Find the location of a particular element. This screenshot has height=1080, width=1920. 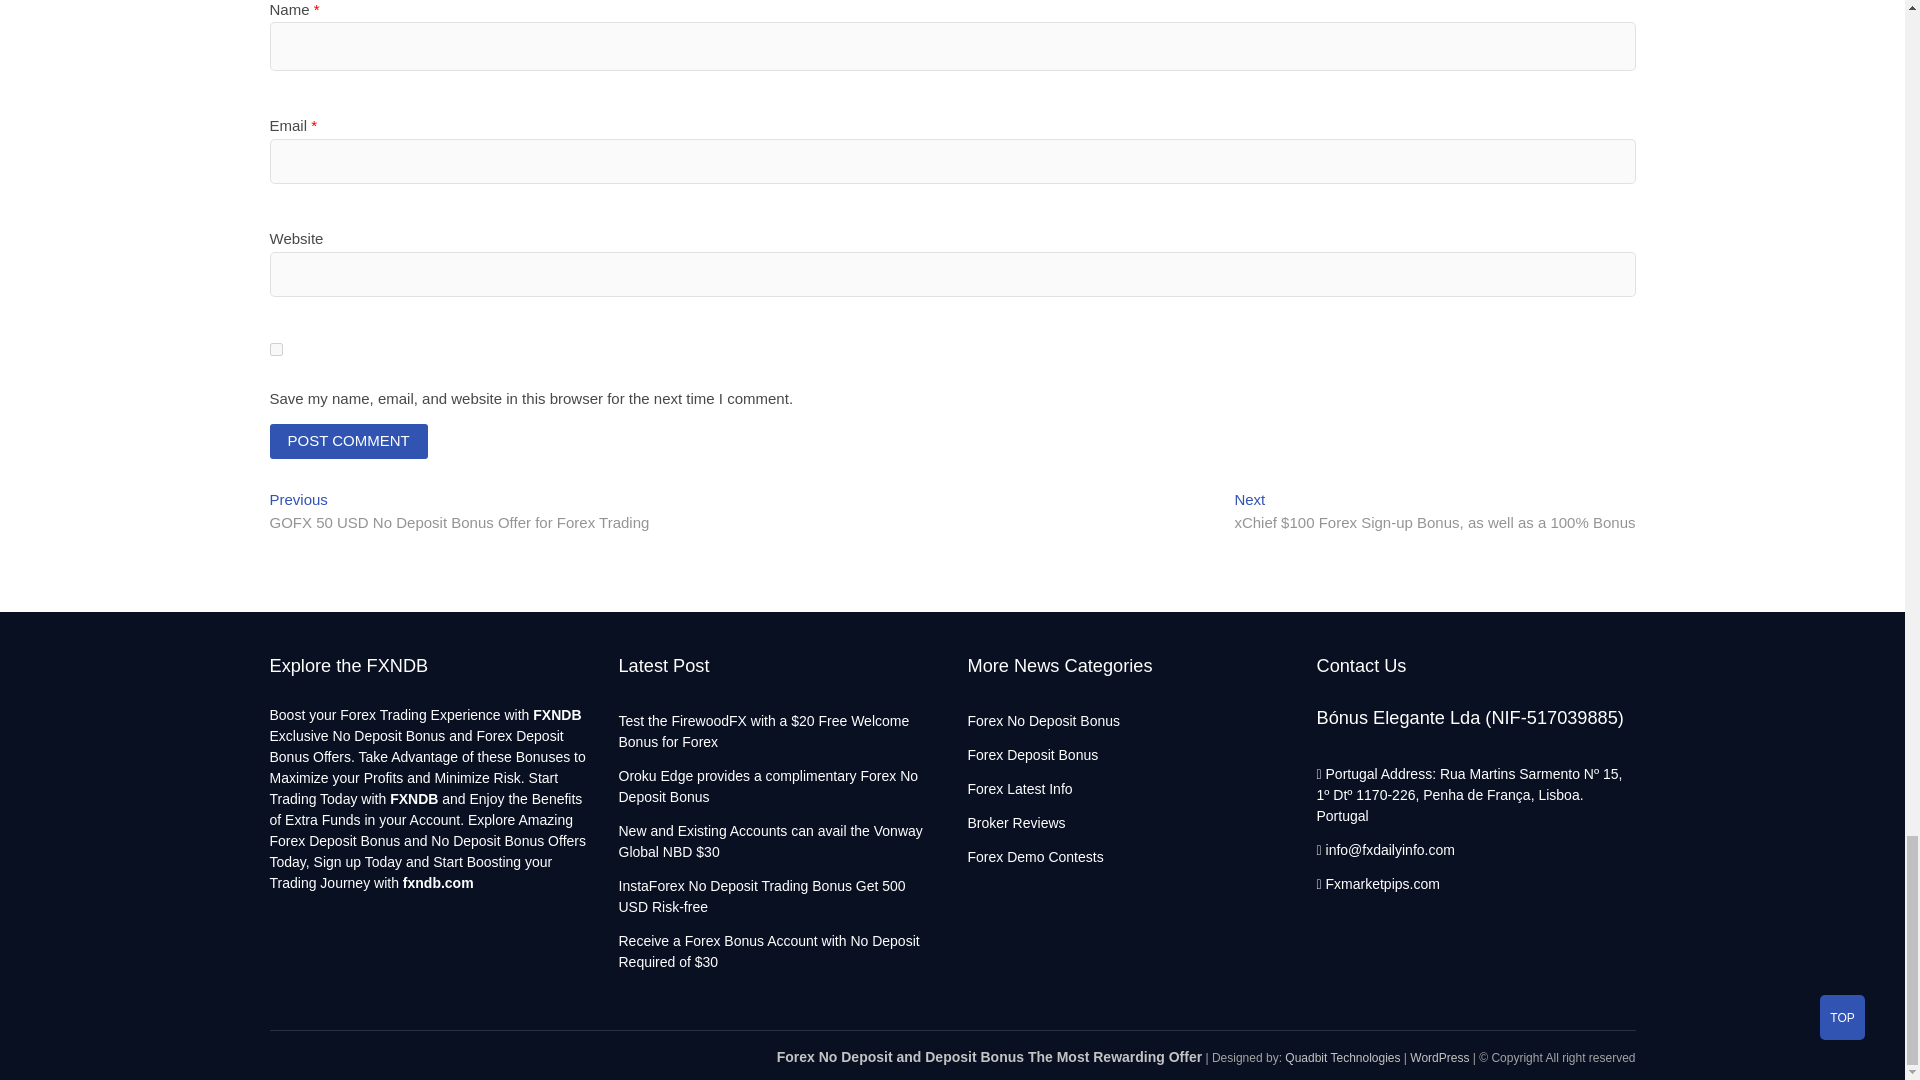

yes is located at coordinates (276, 350).